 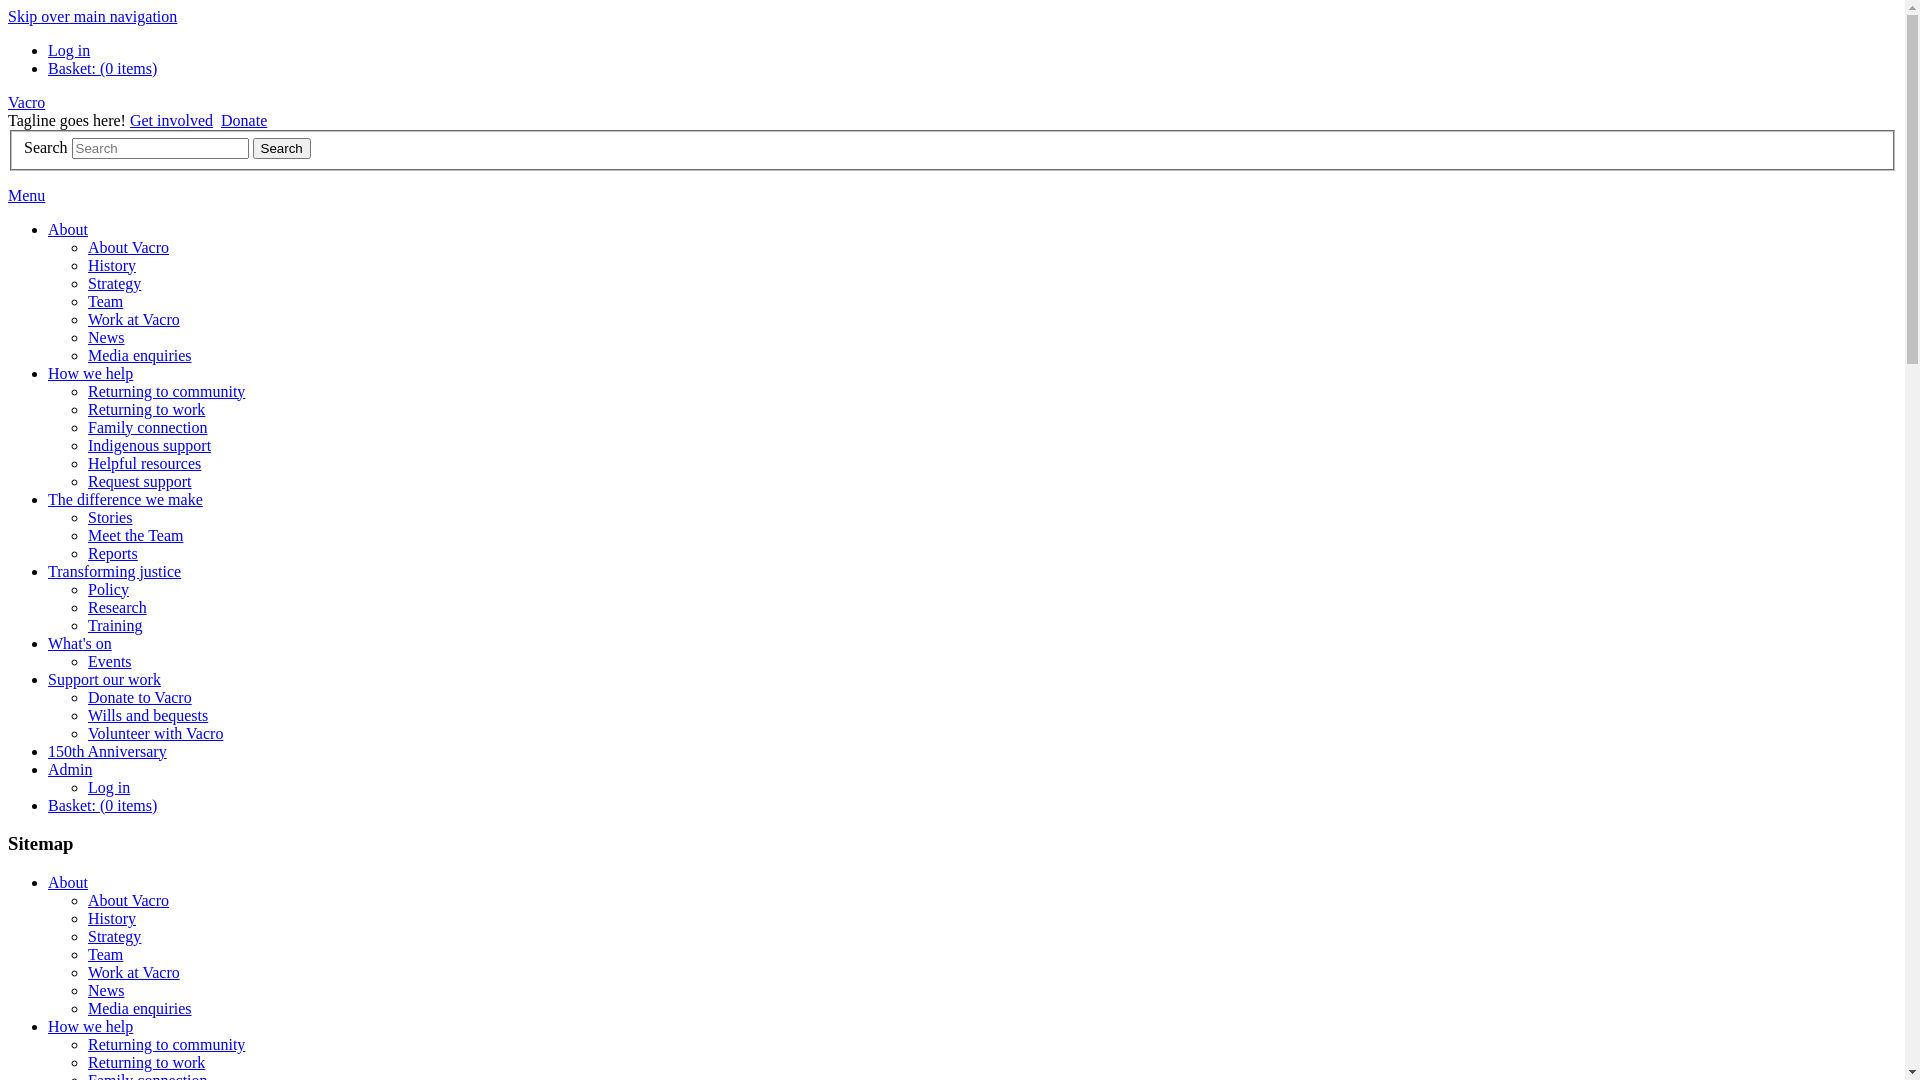 I want to click on Get involved, so click(x=172, y=120).